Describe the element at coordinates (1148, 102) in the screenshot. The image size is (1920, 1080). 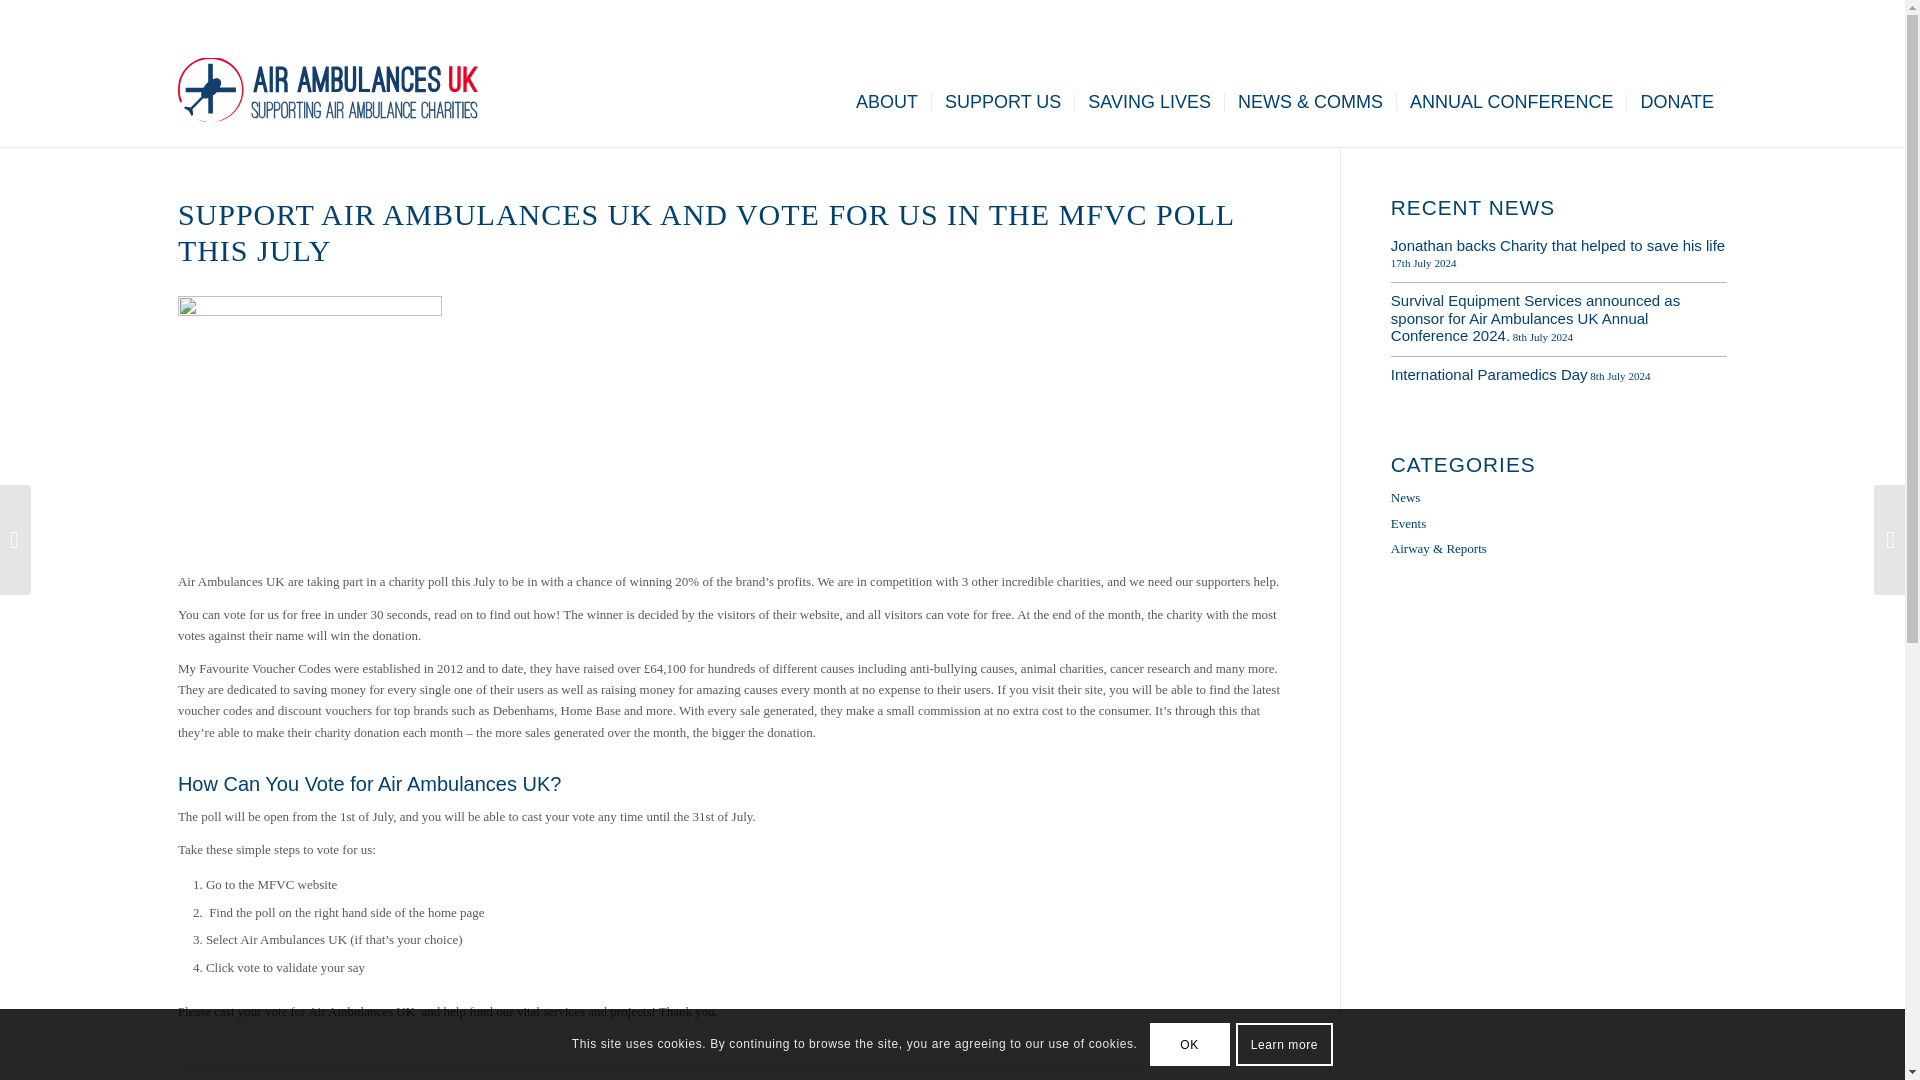
I see `SAVING LIVES` at that location.